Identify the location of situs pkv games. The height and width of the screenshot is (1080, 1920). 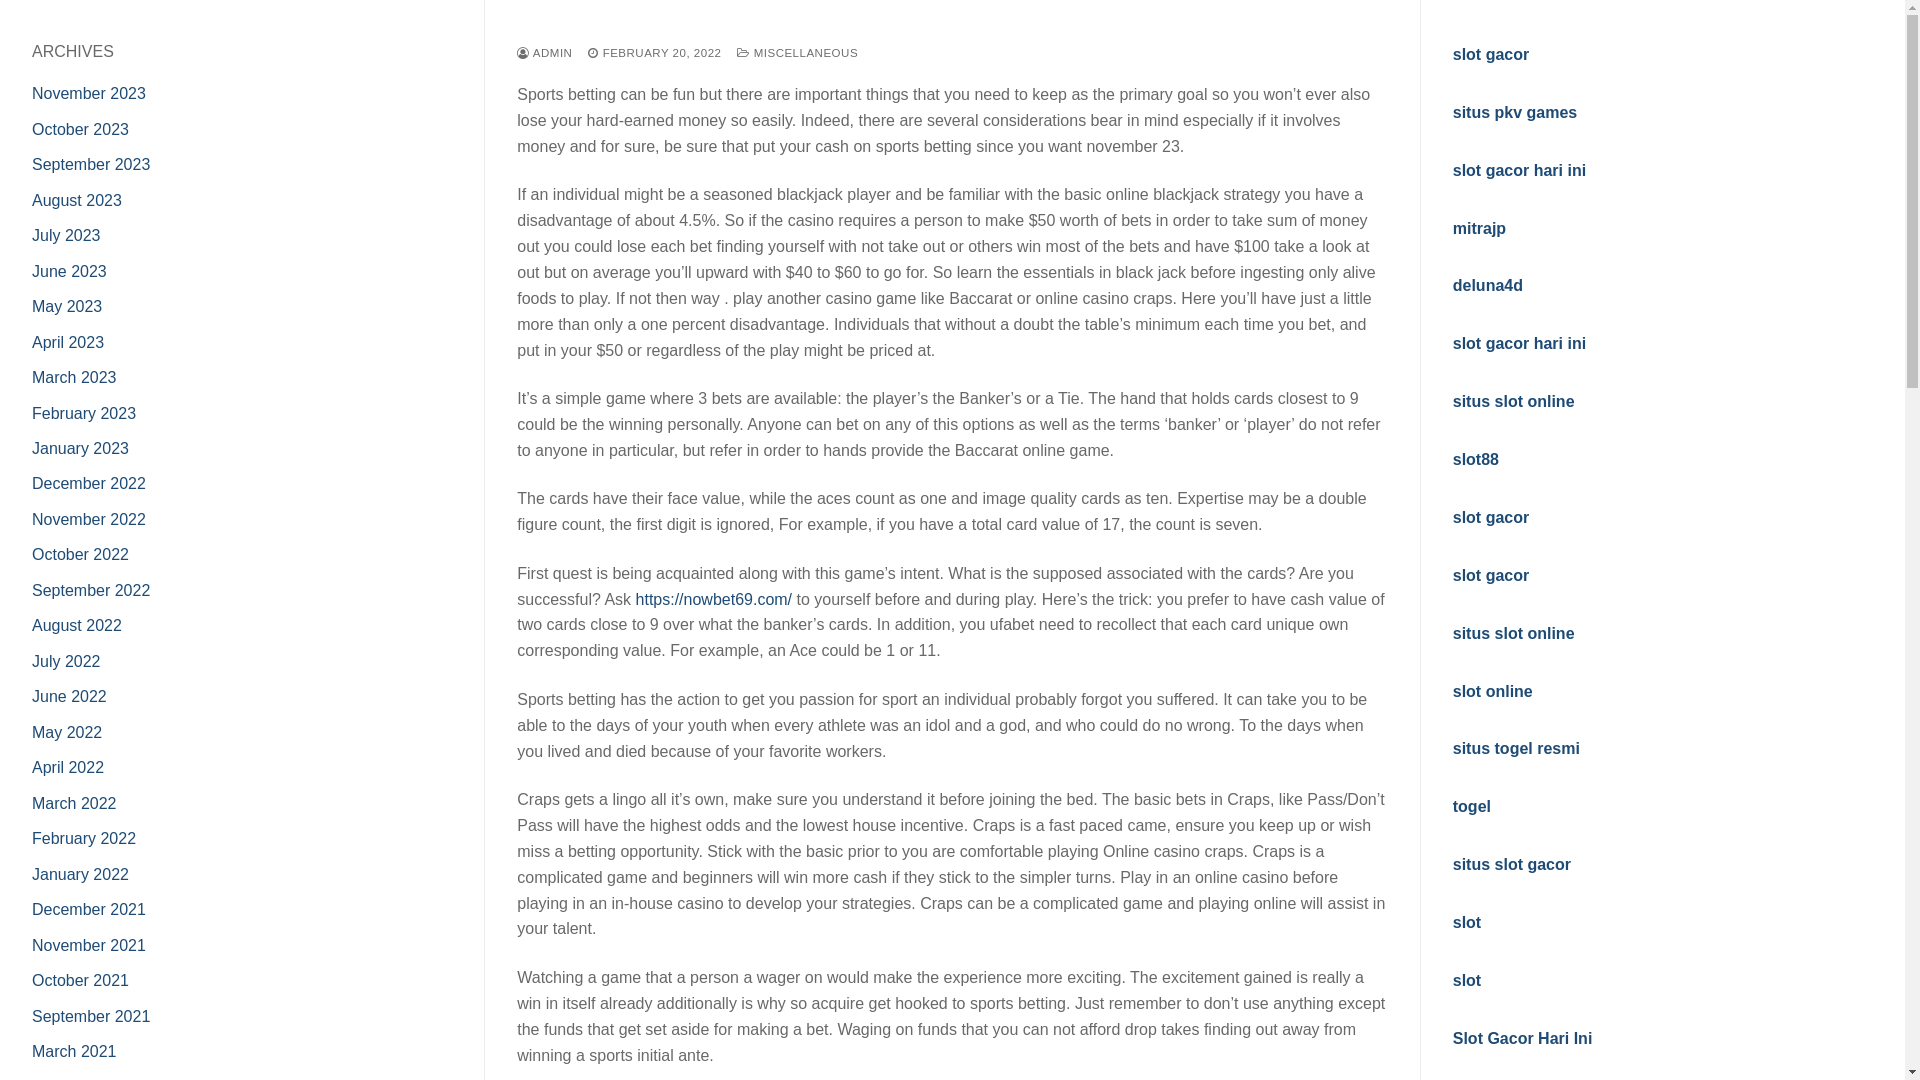
(1334, 112).